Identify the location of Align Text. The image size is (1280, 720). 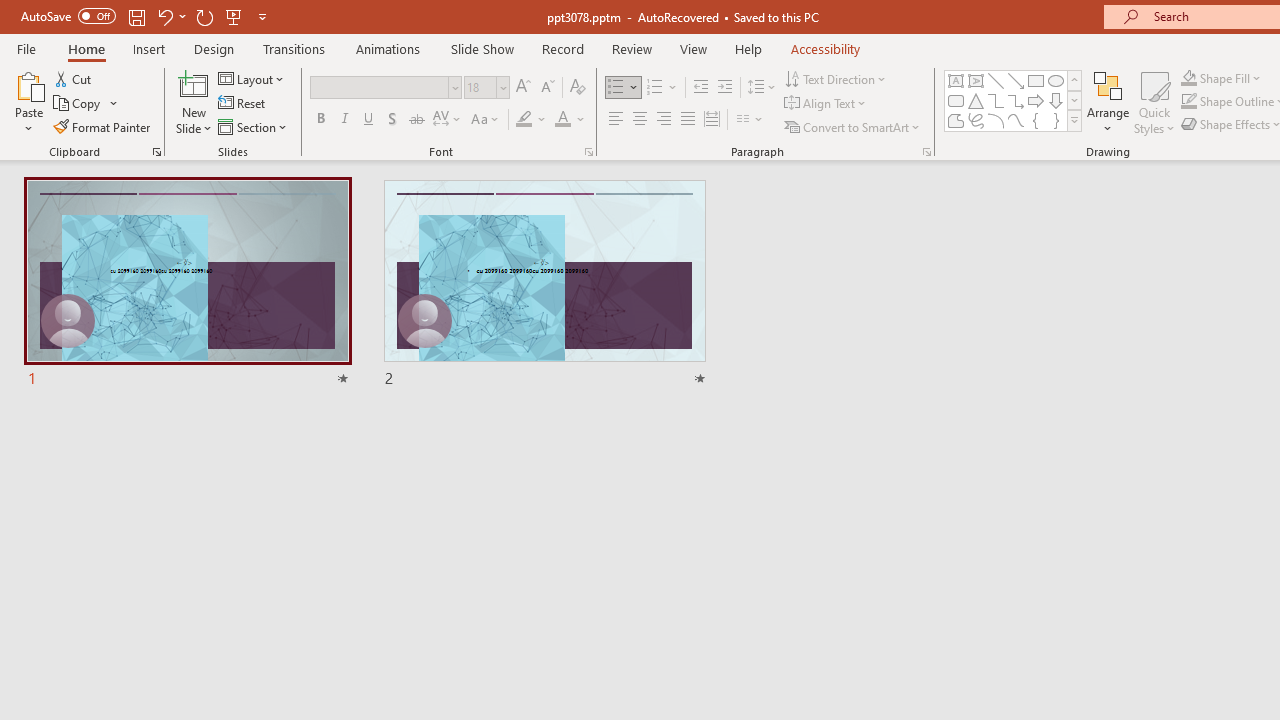
(826, 104).